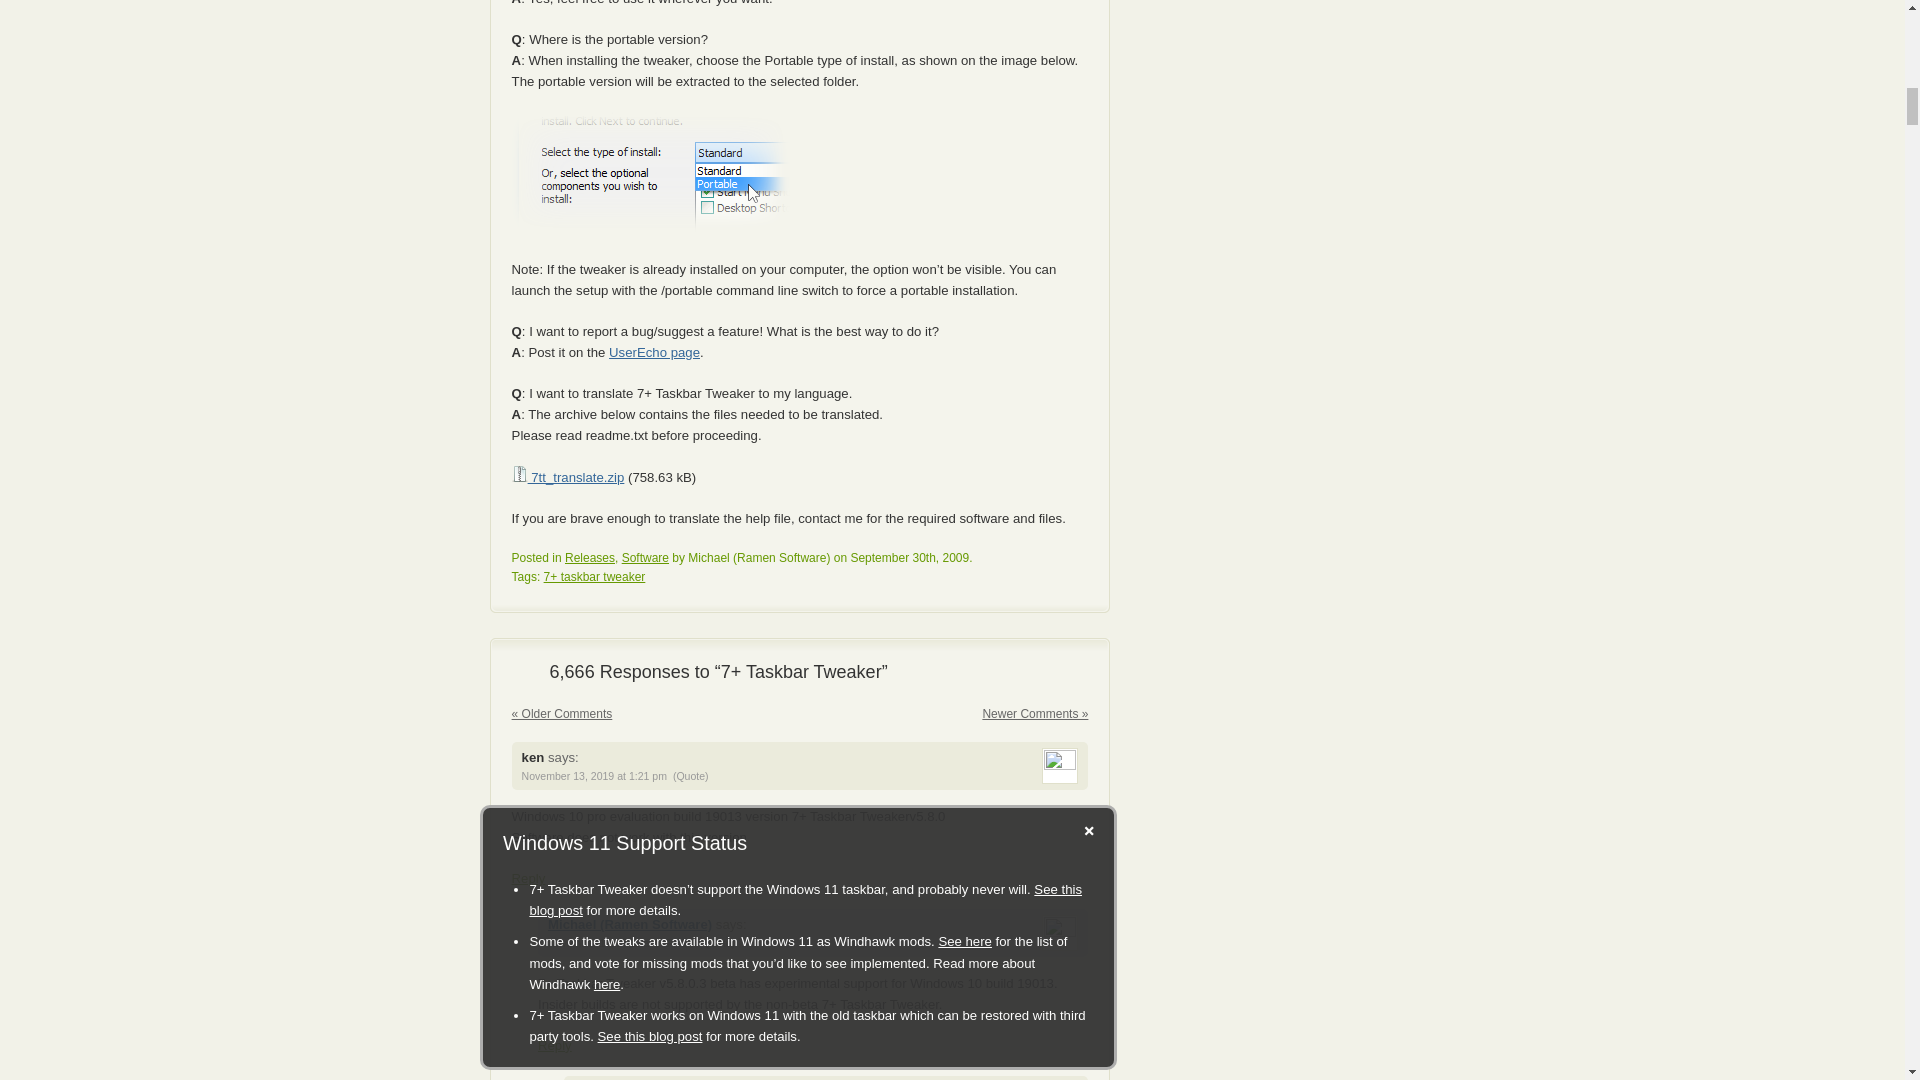  What do you see at coordinates (690, 776) in the screenshot?
I see `Click here or select text to quote comment` at bounding box center [690, 776].